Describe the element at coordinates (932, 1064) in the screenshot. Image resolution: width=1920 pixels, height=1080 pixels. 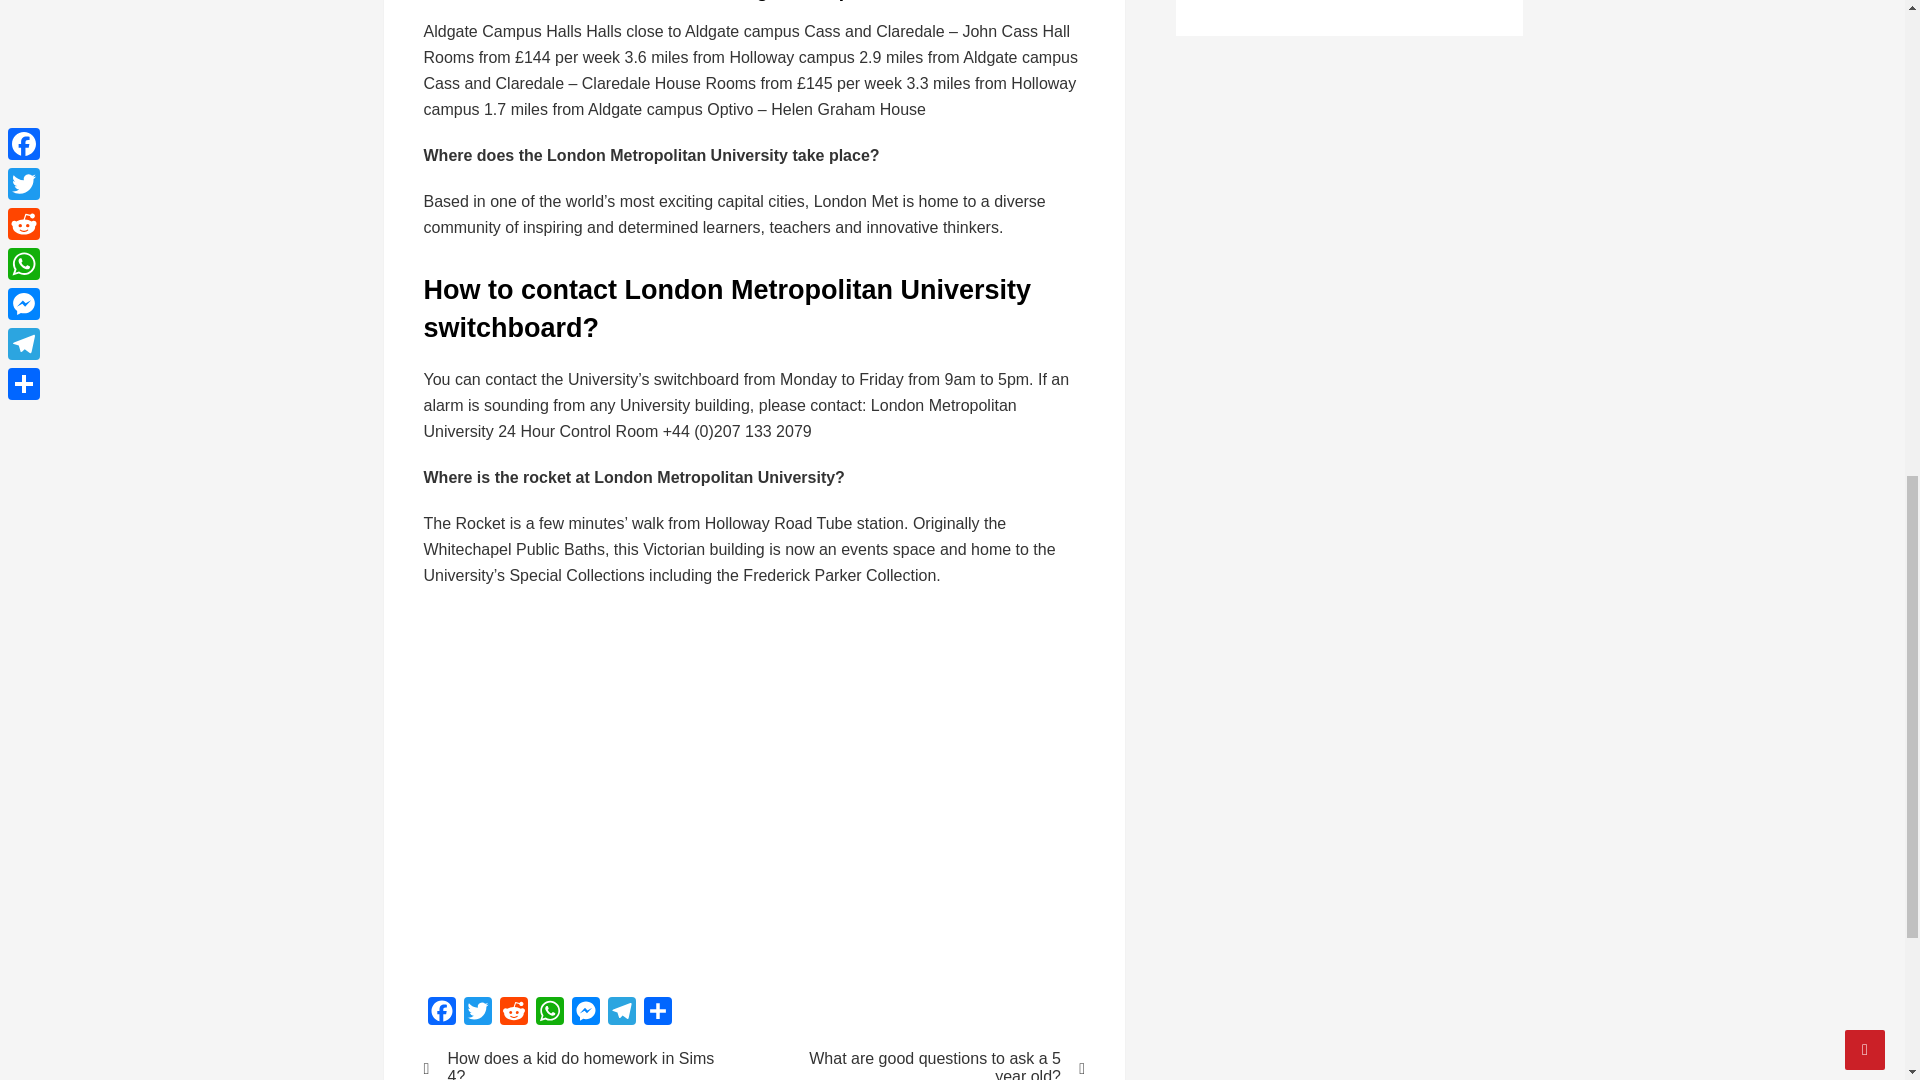
I see `What are good questions to ask a 5 year old?` at that location.